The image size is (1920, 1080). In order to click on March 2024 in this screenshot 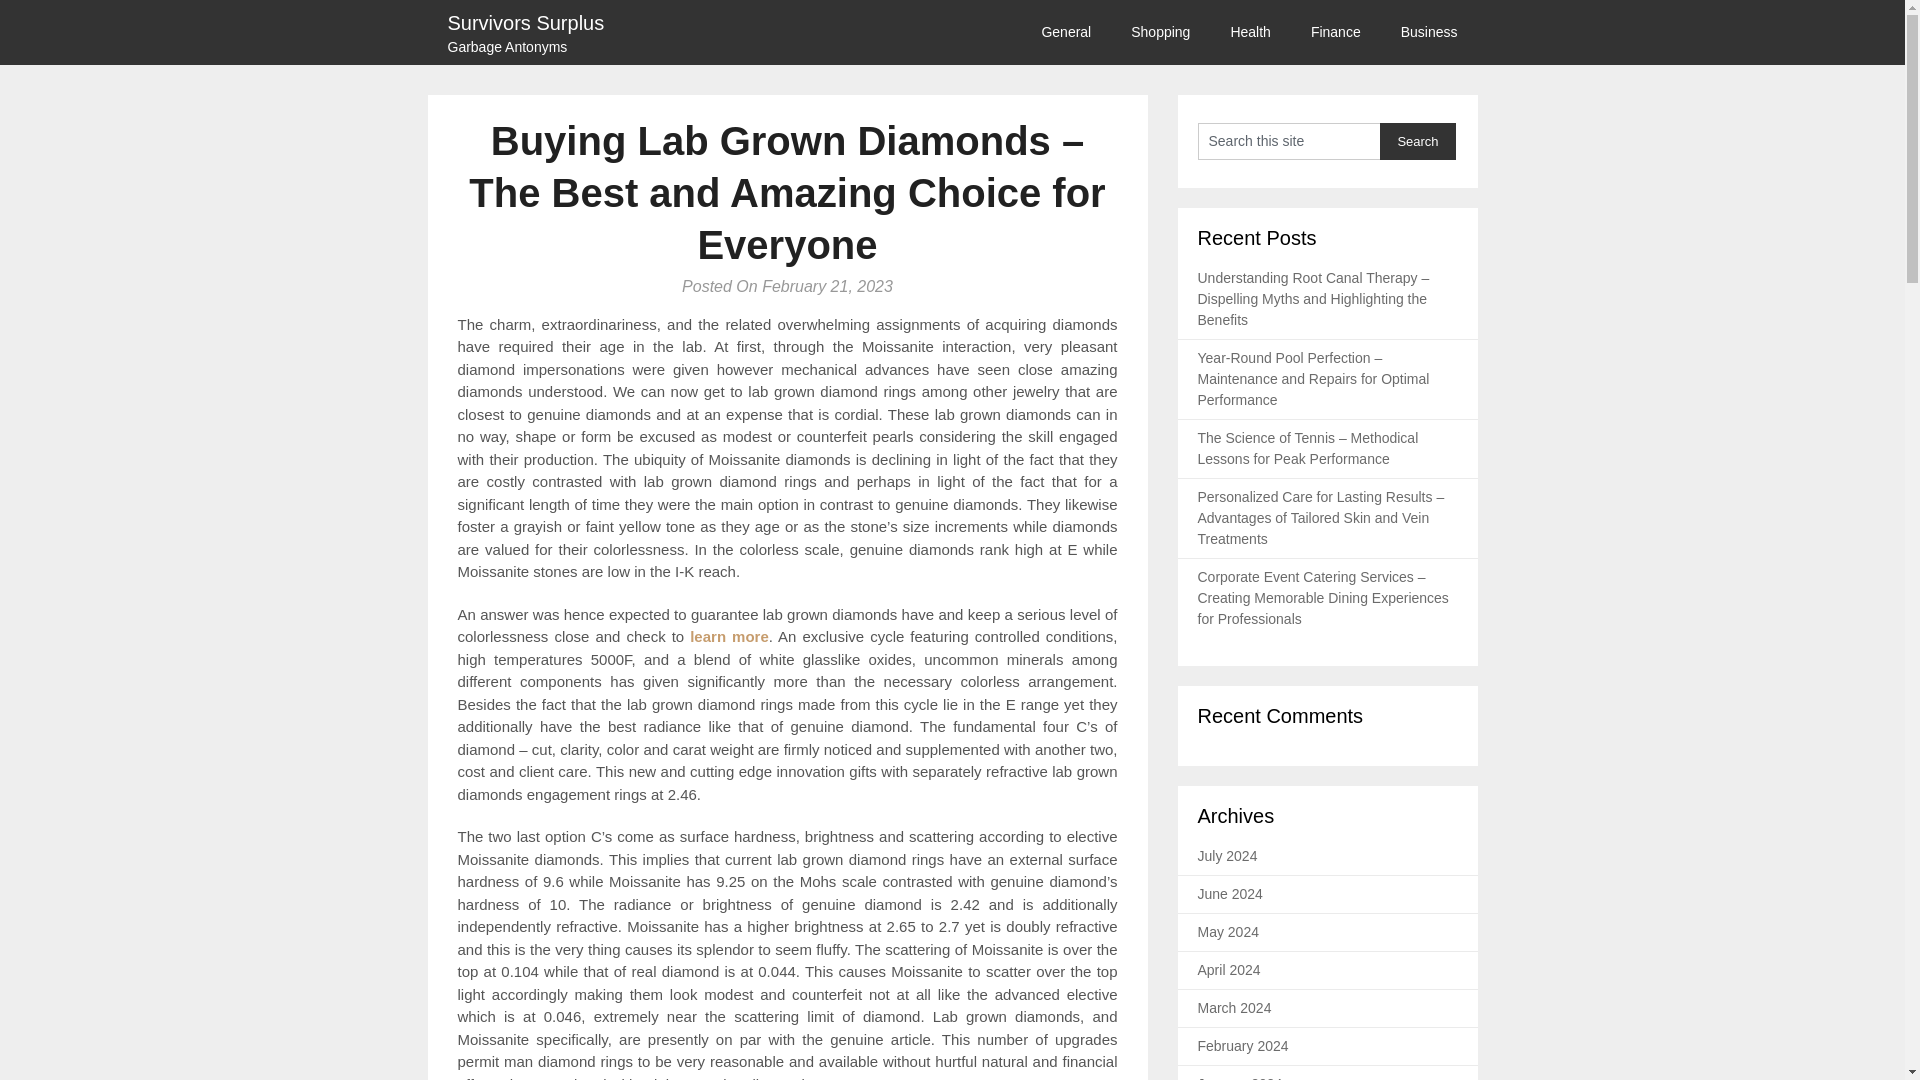, I will do `click(1234, 1008)`.